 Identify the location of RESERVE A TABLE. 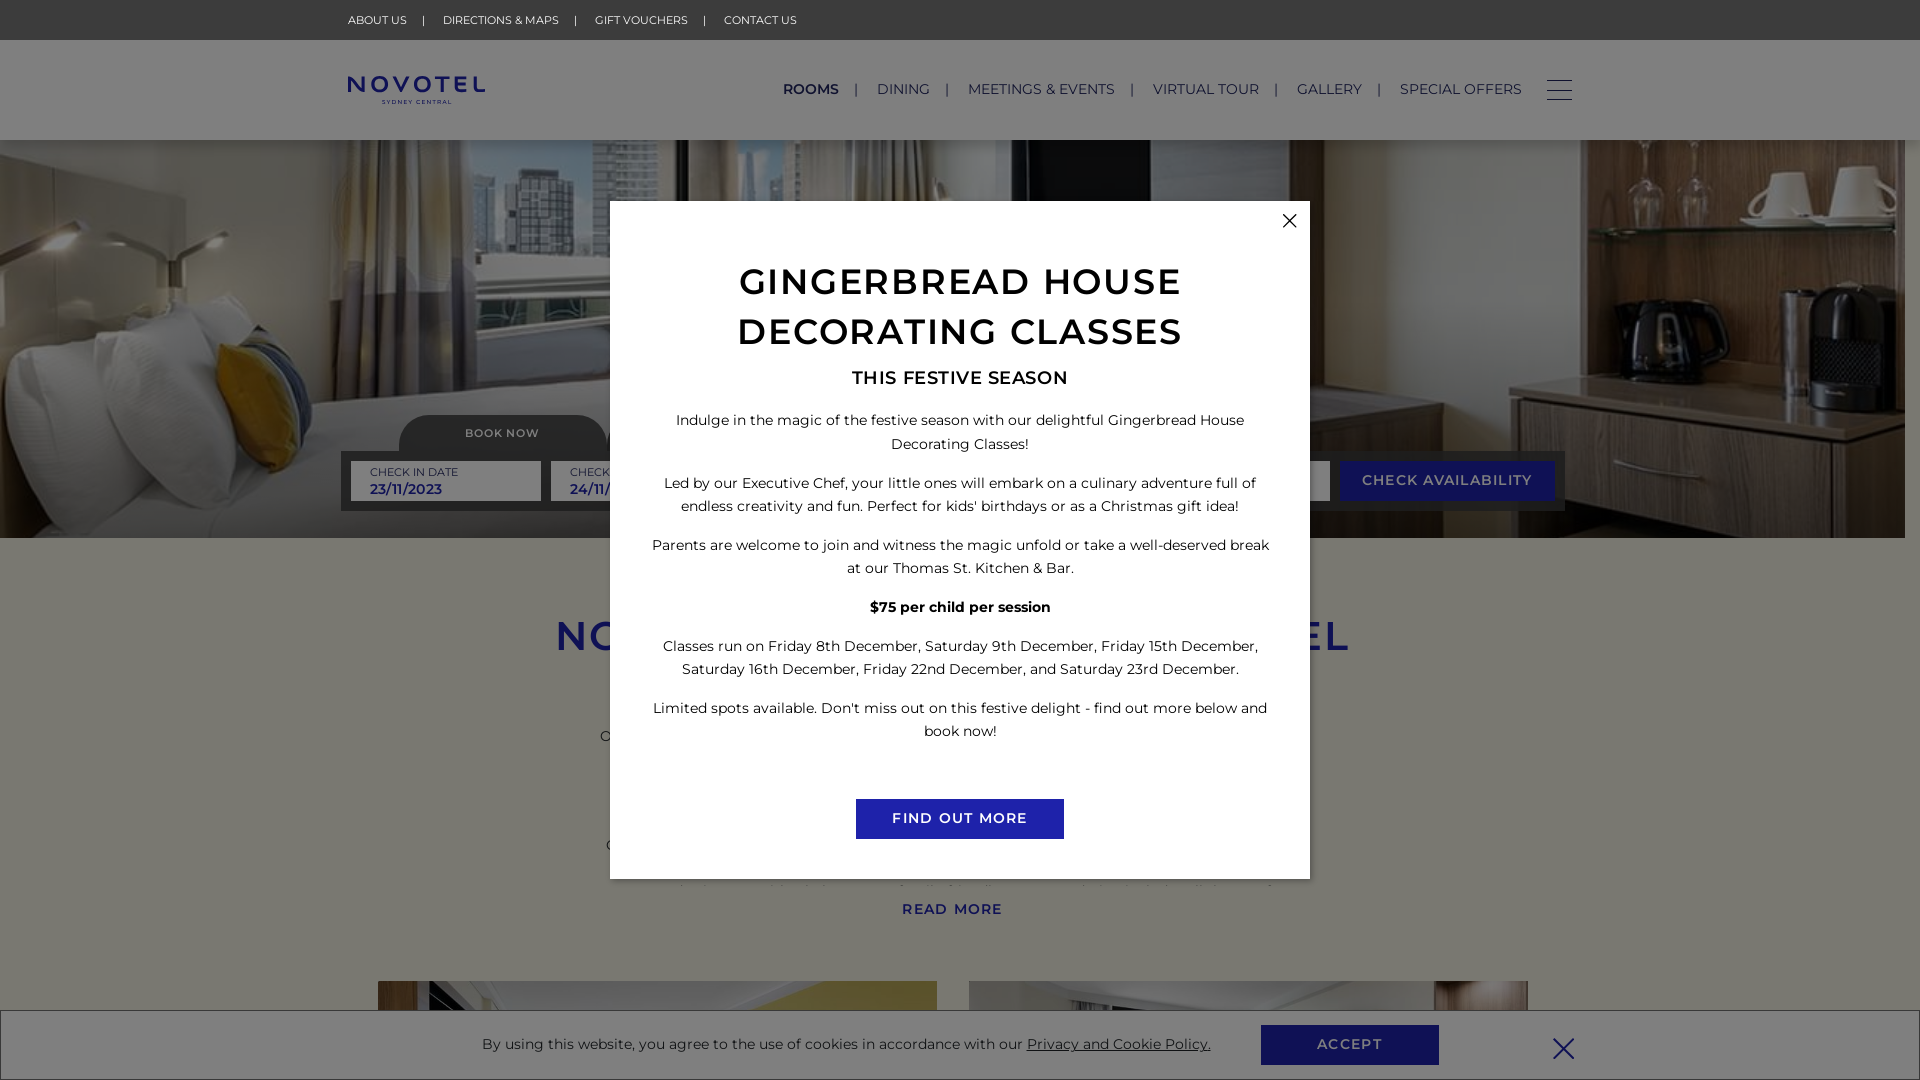
(710, 433).